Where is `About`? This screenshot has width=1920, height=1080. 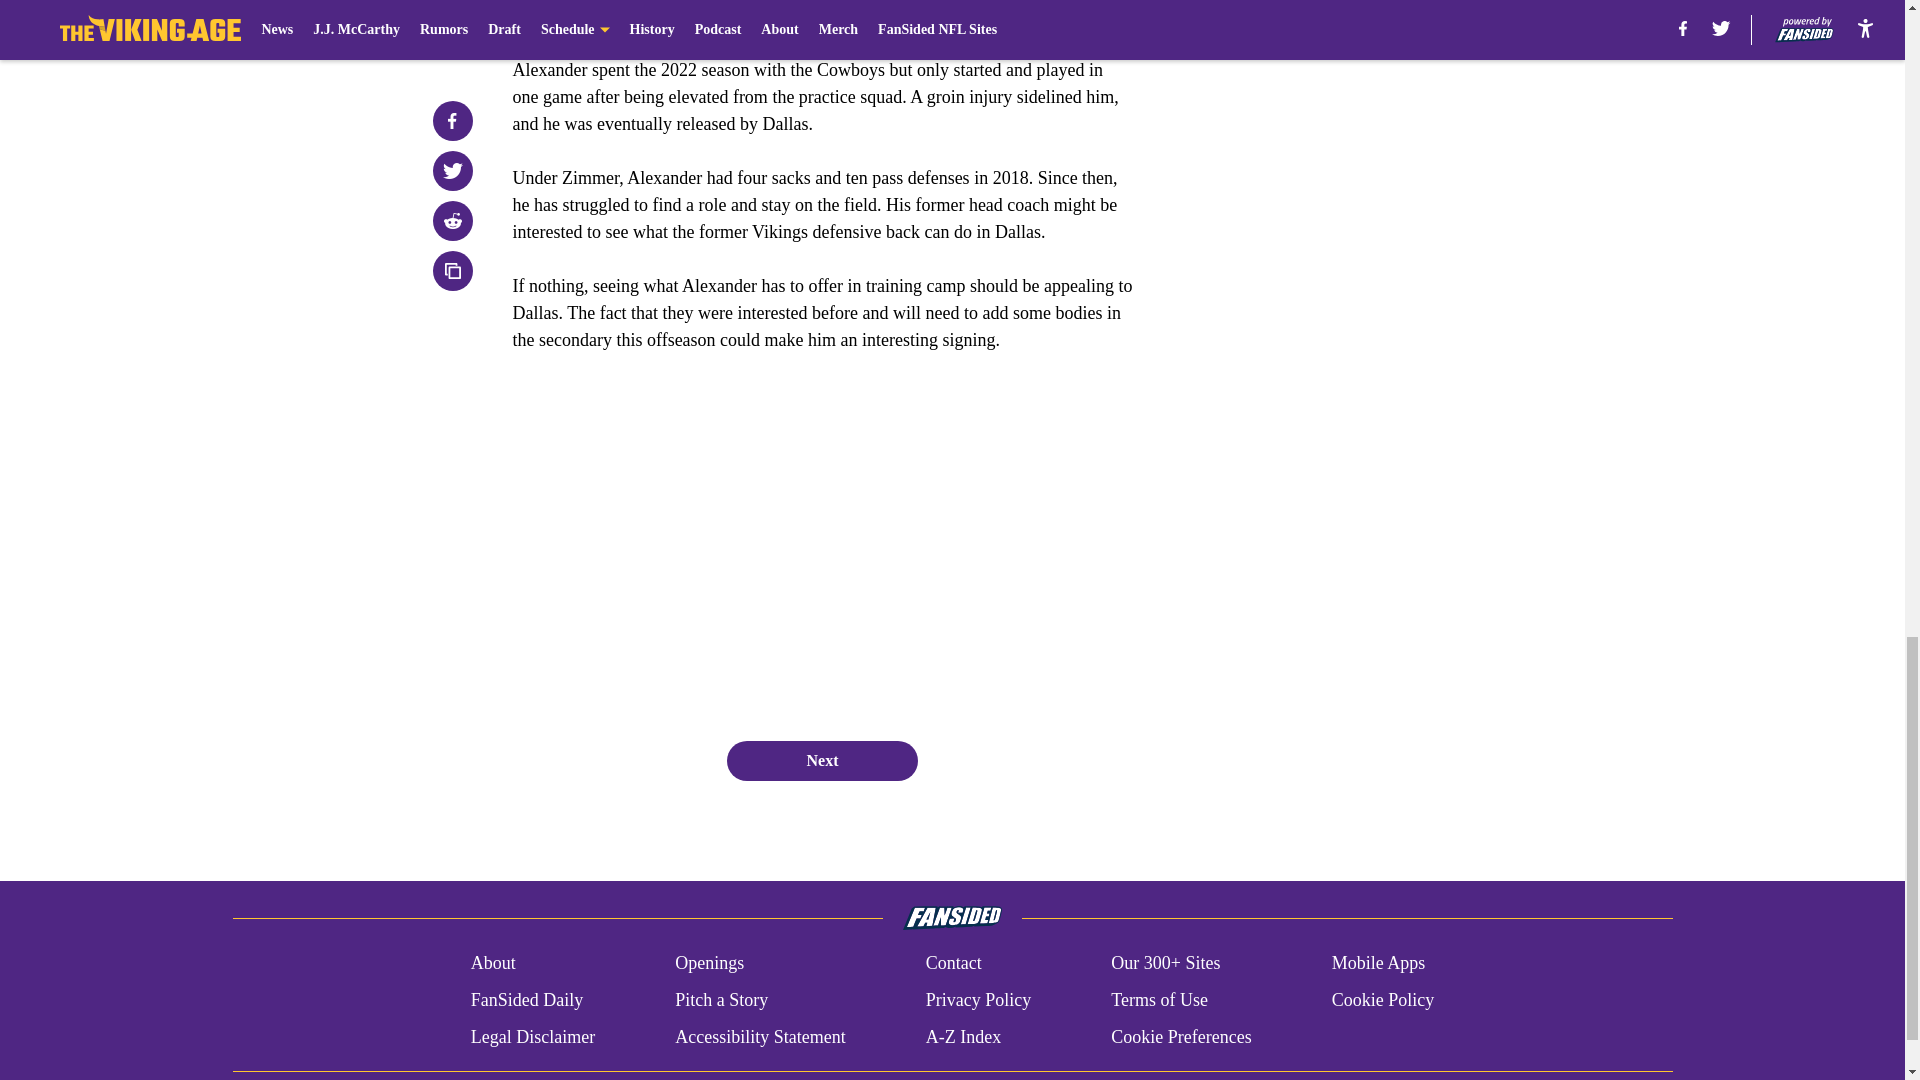
About is located at coordinates (493, 964).